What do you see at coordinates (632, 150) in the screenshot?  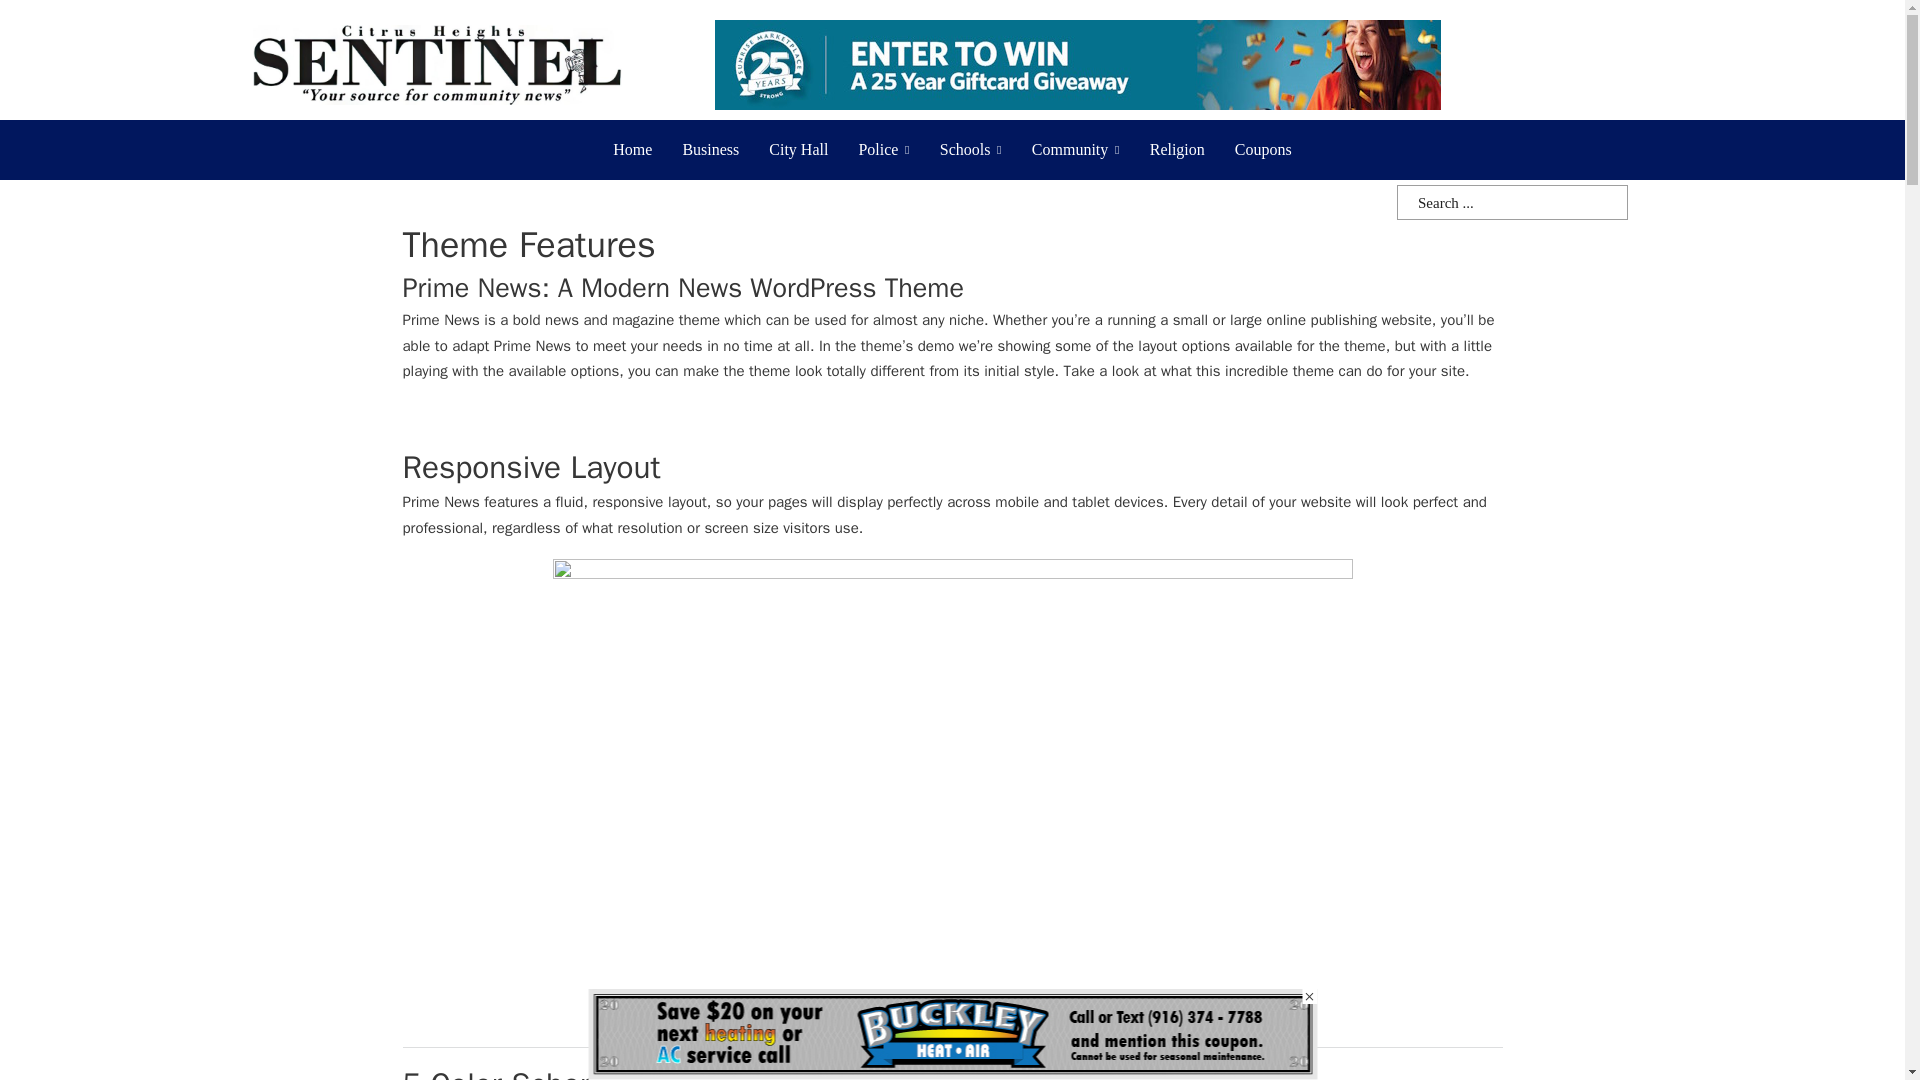 I see `Home` at bounding box center [632, 150].